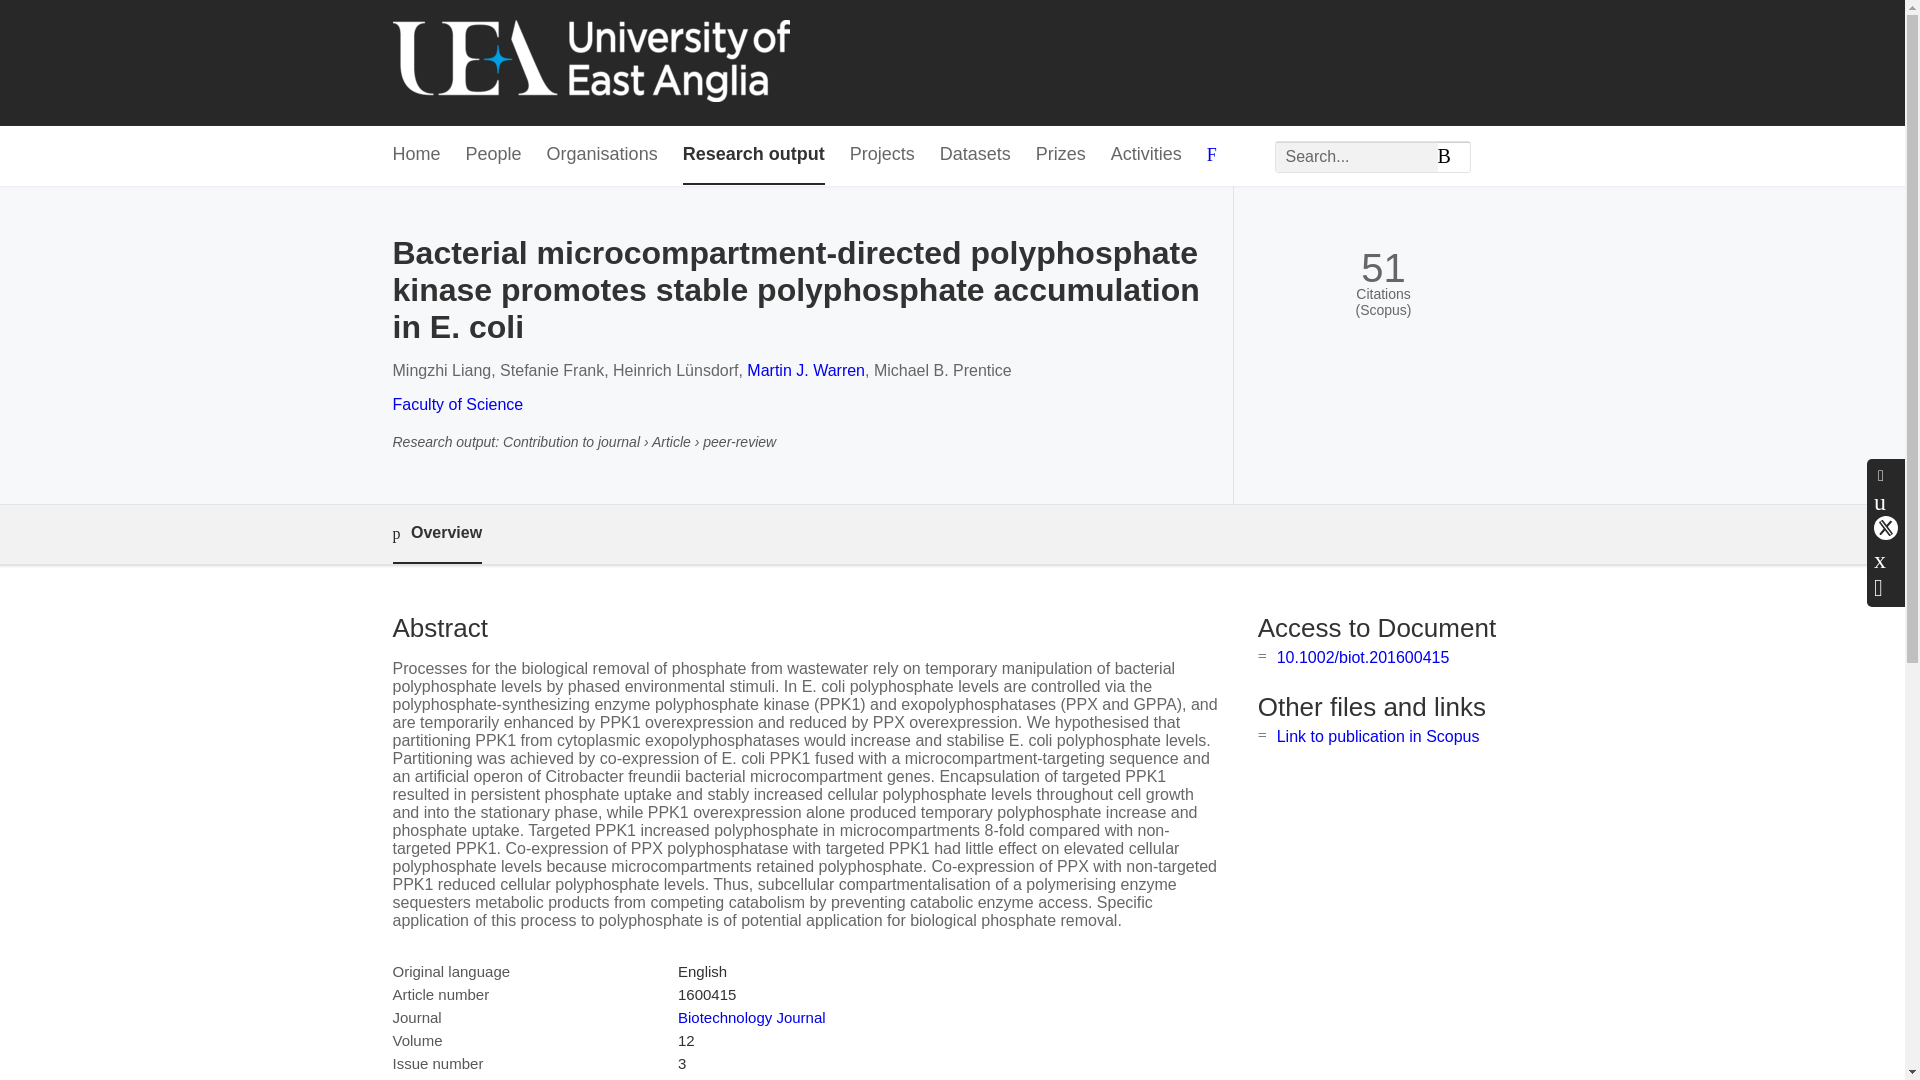 This screenshot has width=1920, height=1080. What do you see at coordinates (436, 534) in the screenshot?
I see `Overview` at bounding box center [436, 534].